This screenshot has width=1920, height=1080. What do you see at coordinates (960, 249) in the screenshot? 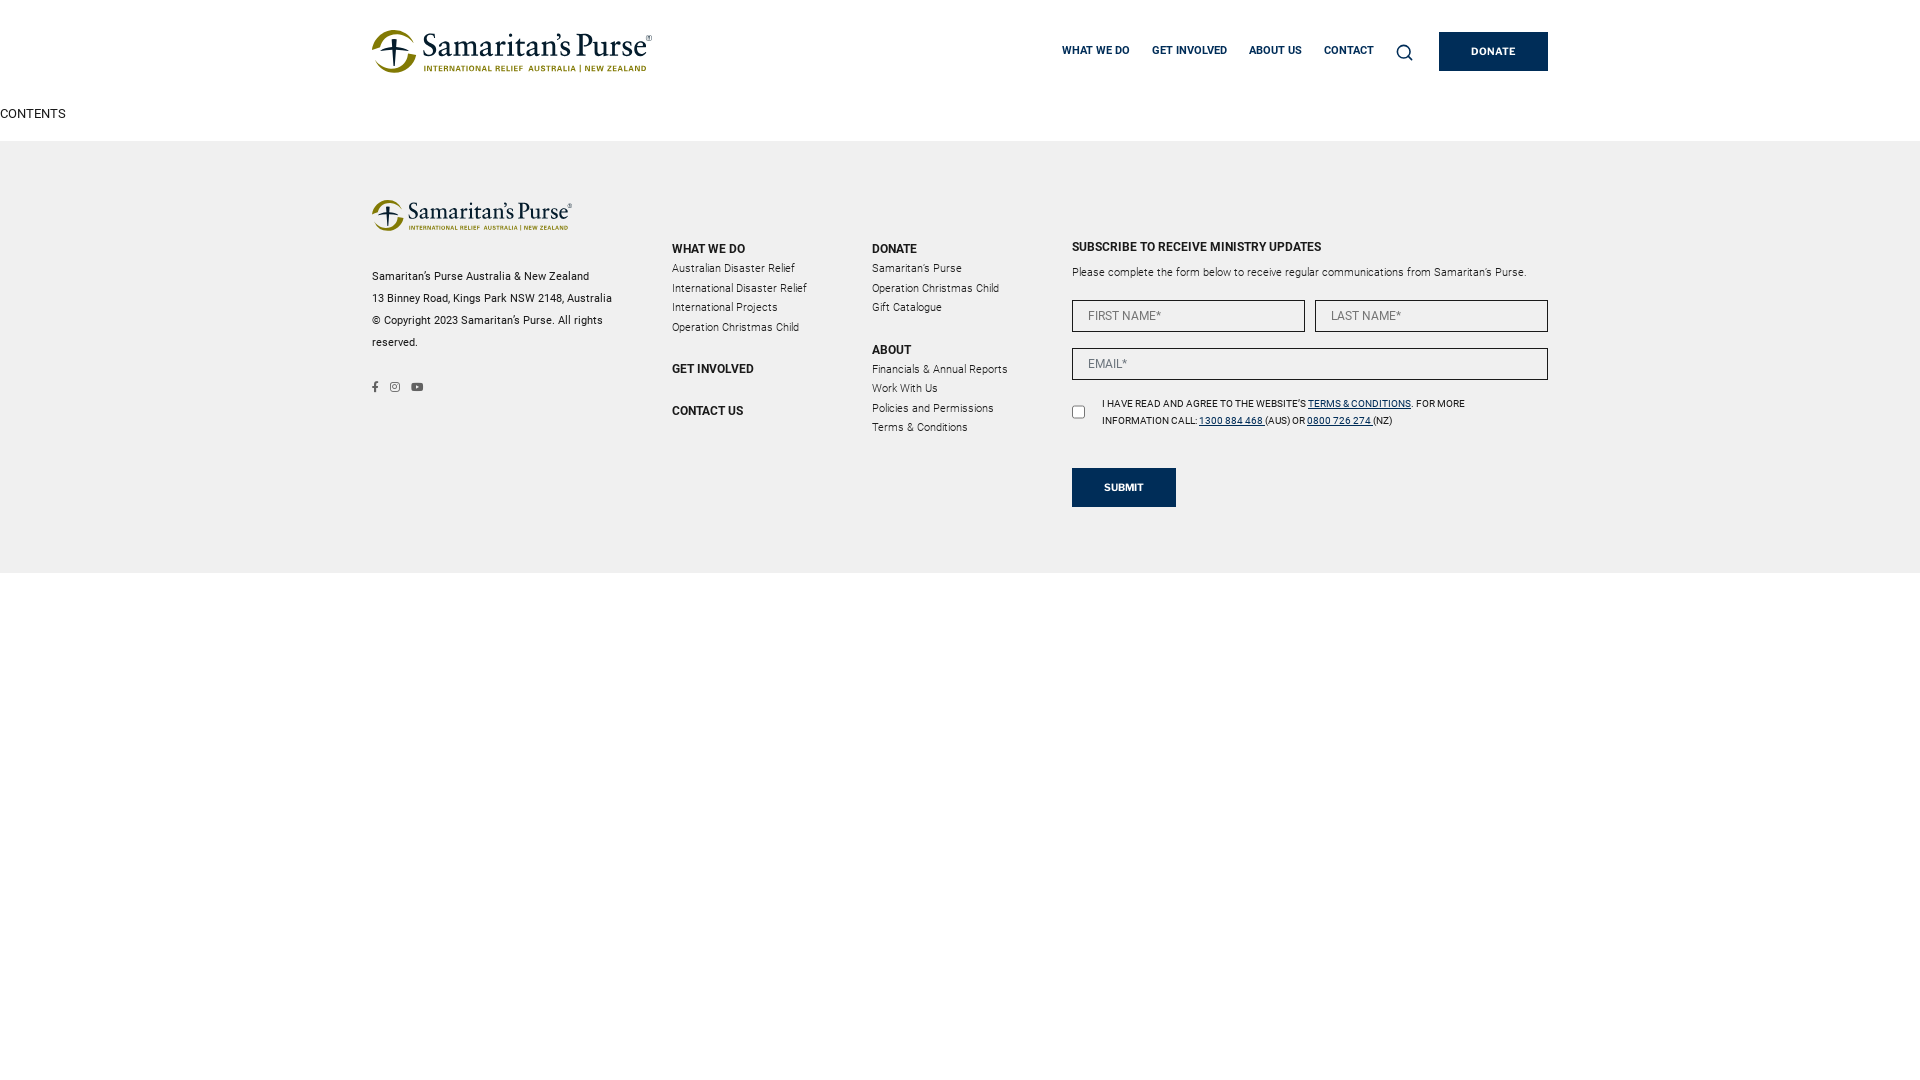
I see `DONATE` at bounding box center [960, 249].